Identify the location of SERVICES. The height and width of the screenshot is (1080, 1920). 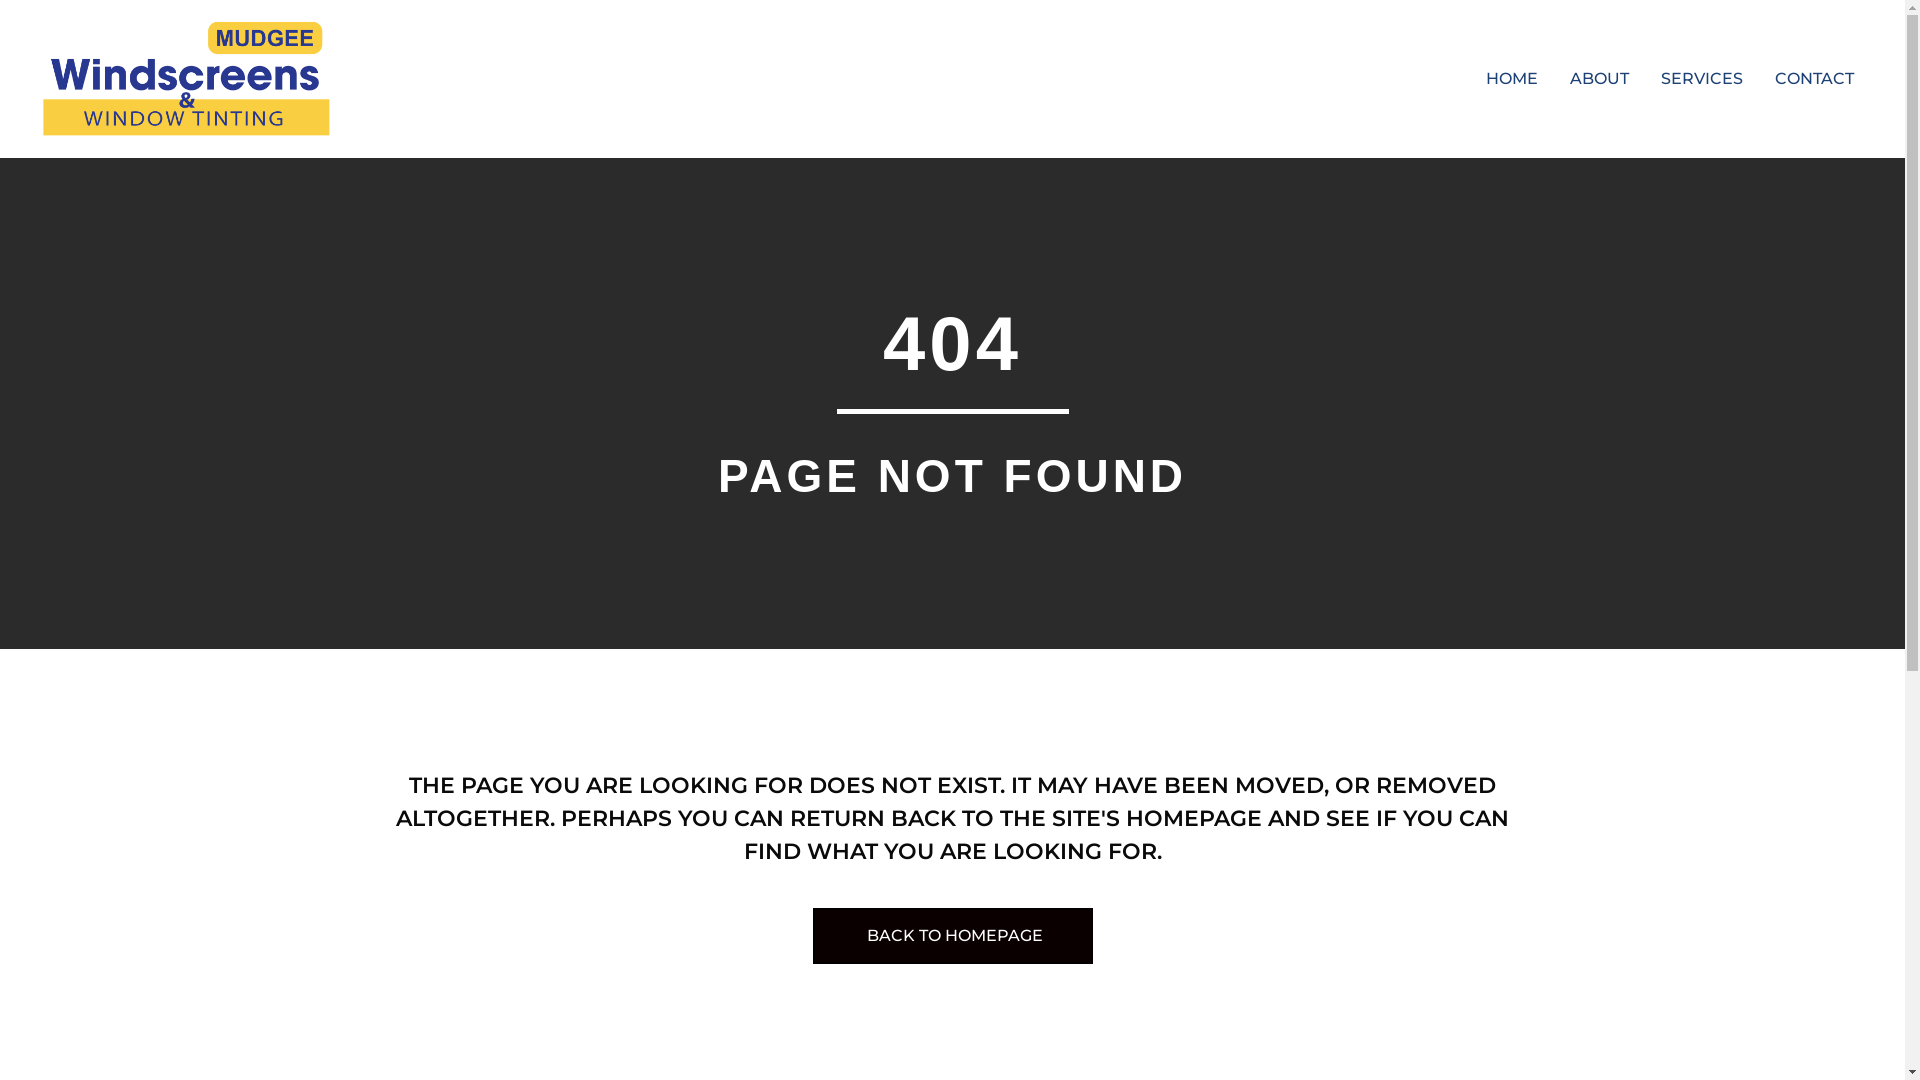
(1702, 79).